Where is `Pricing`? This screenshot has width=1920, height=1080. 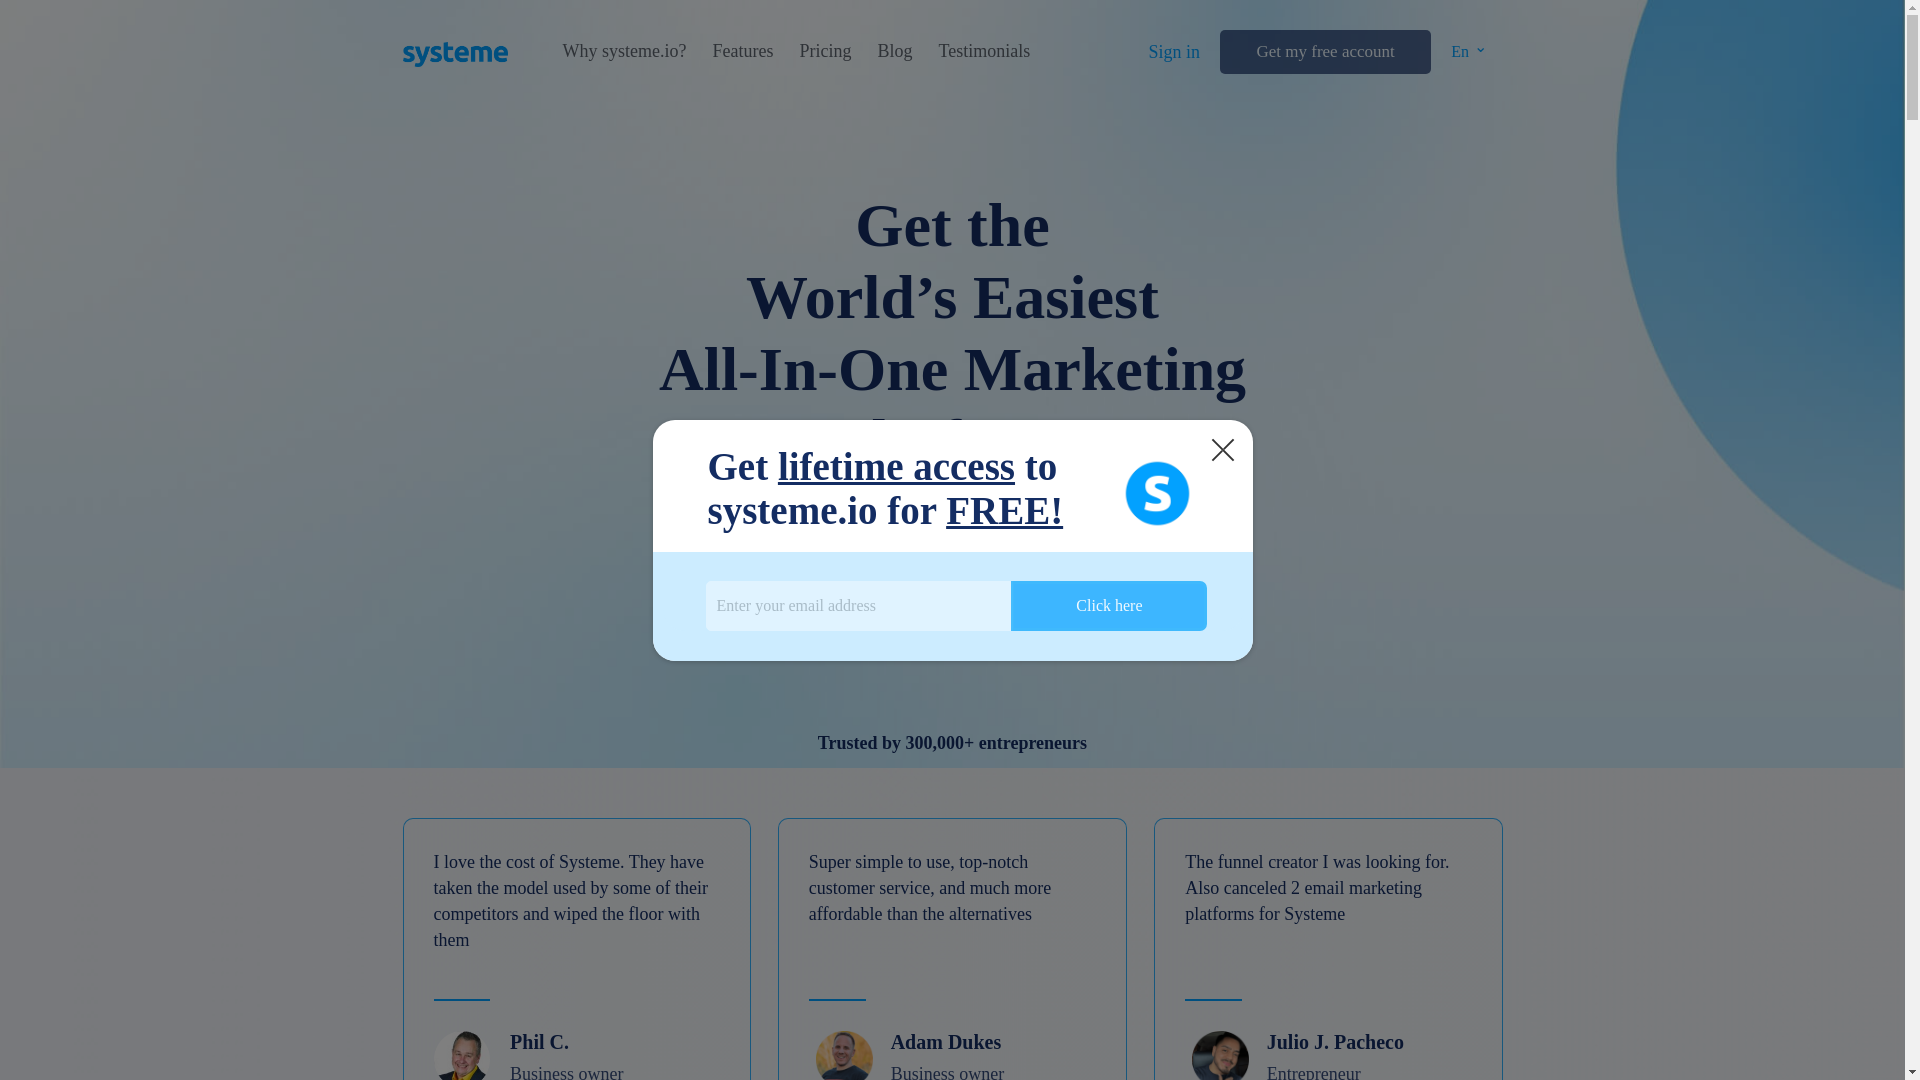 Pricing is located at coordinates (824, 51).